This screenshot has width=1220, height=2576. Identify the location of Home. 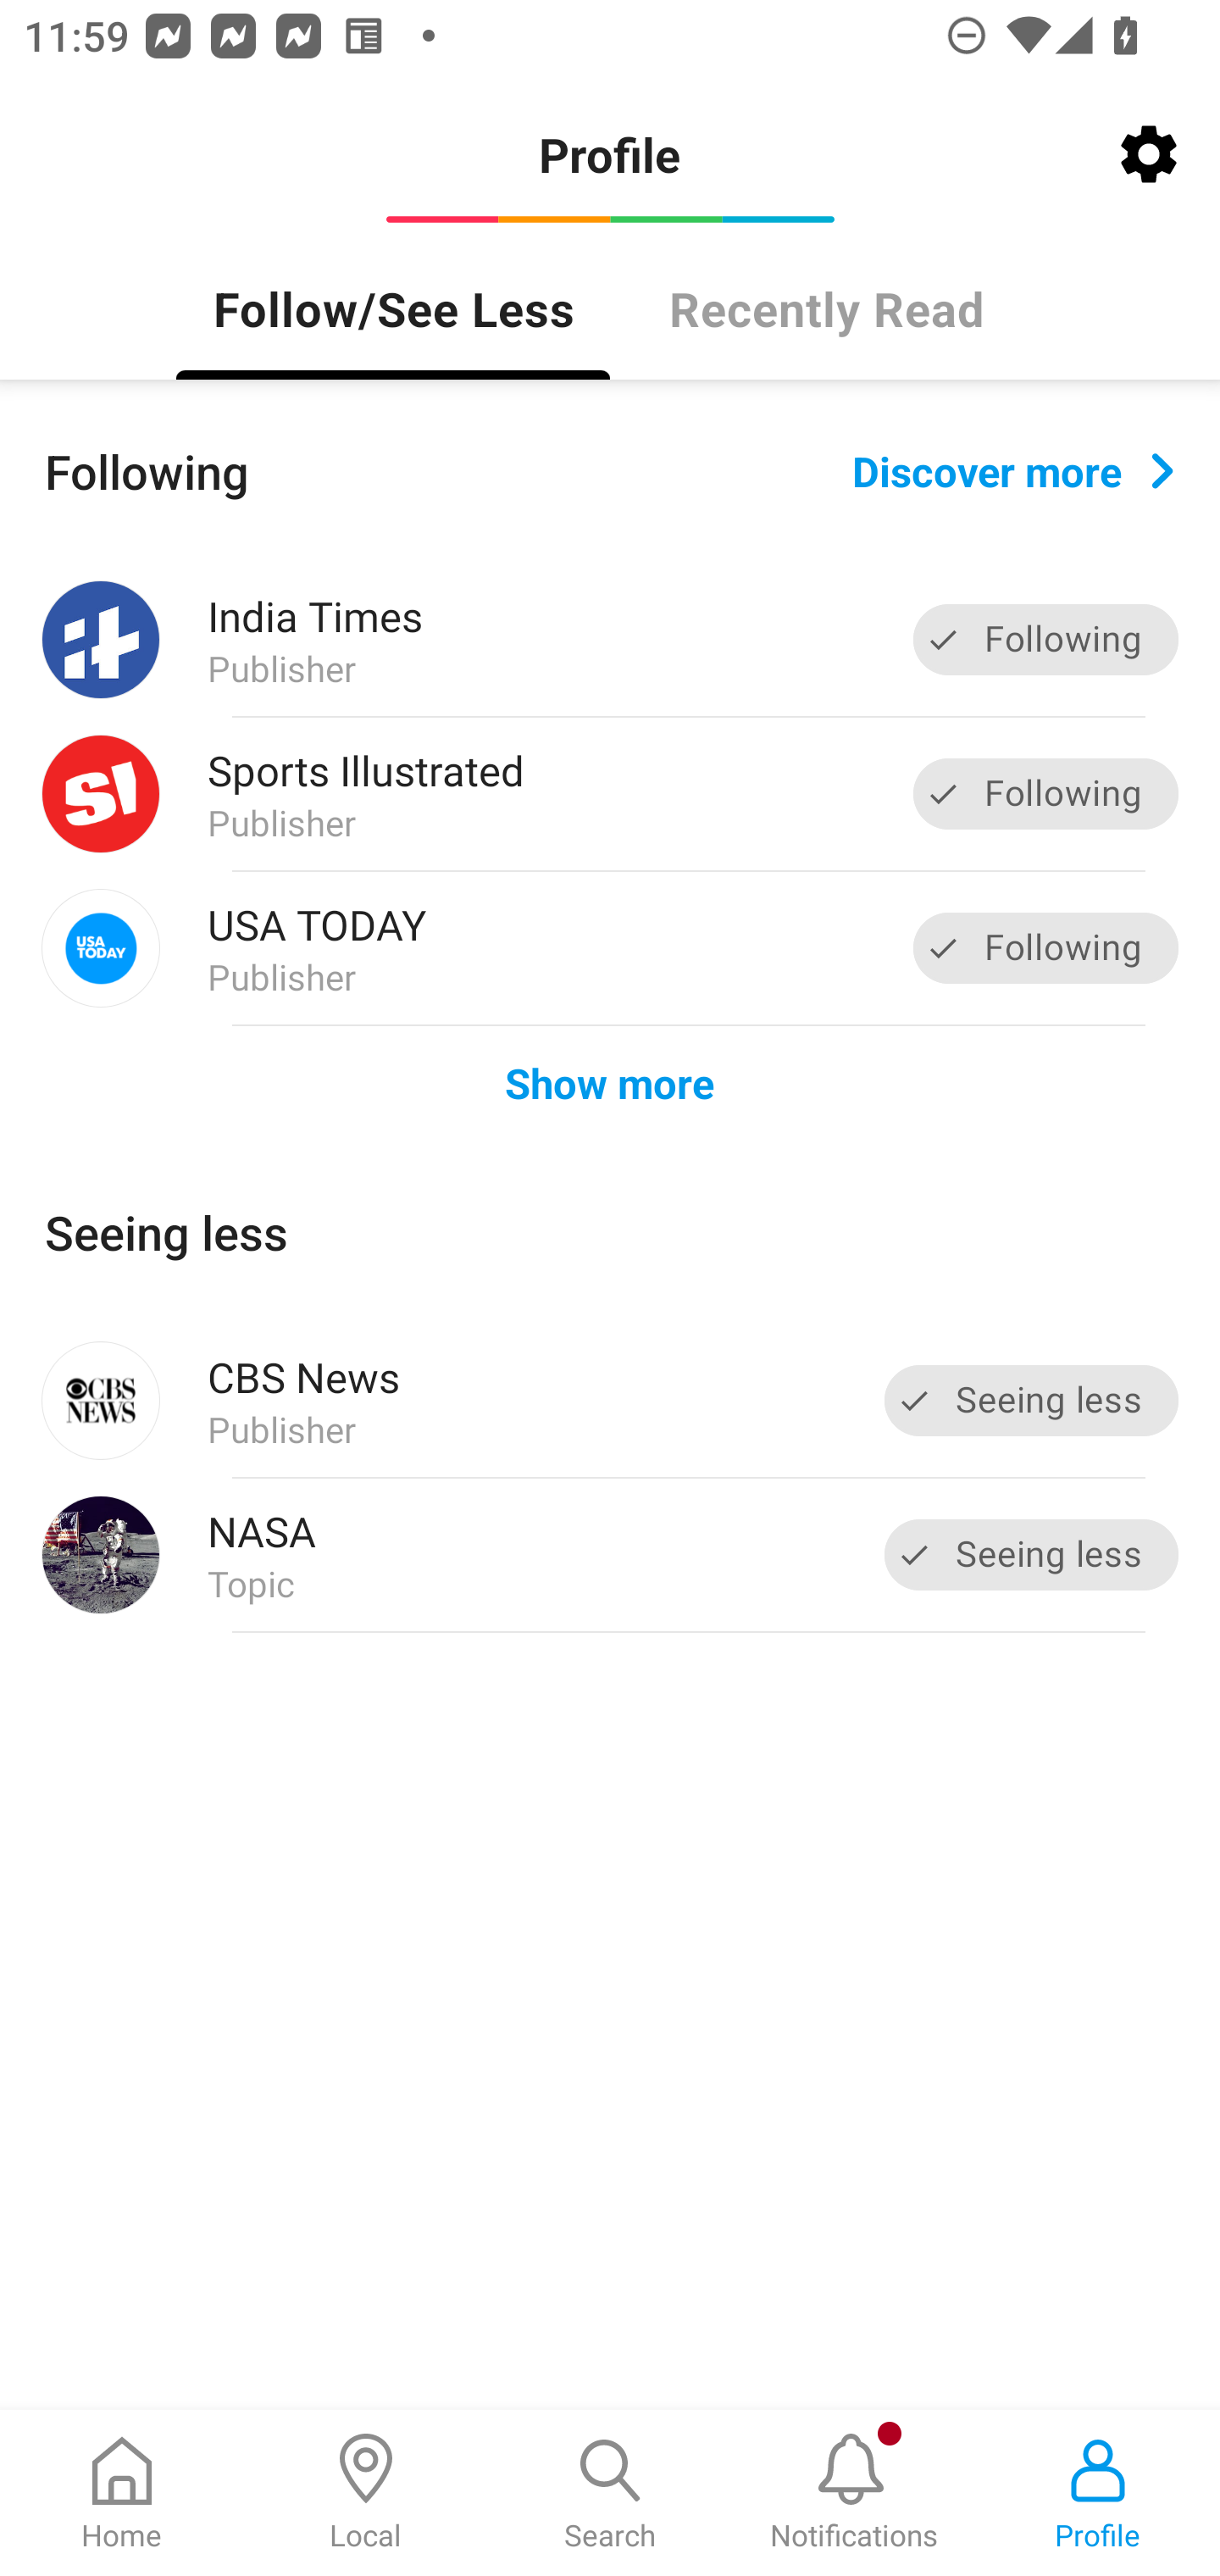
(122, 2493).